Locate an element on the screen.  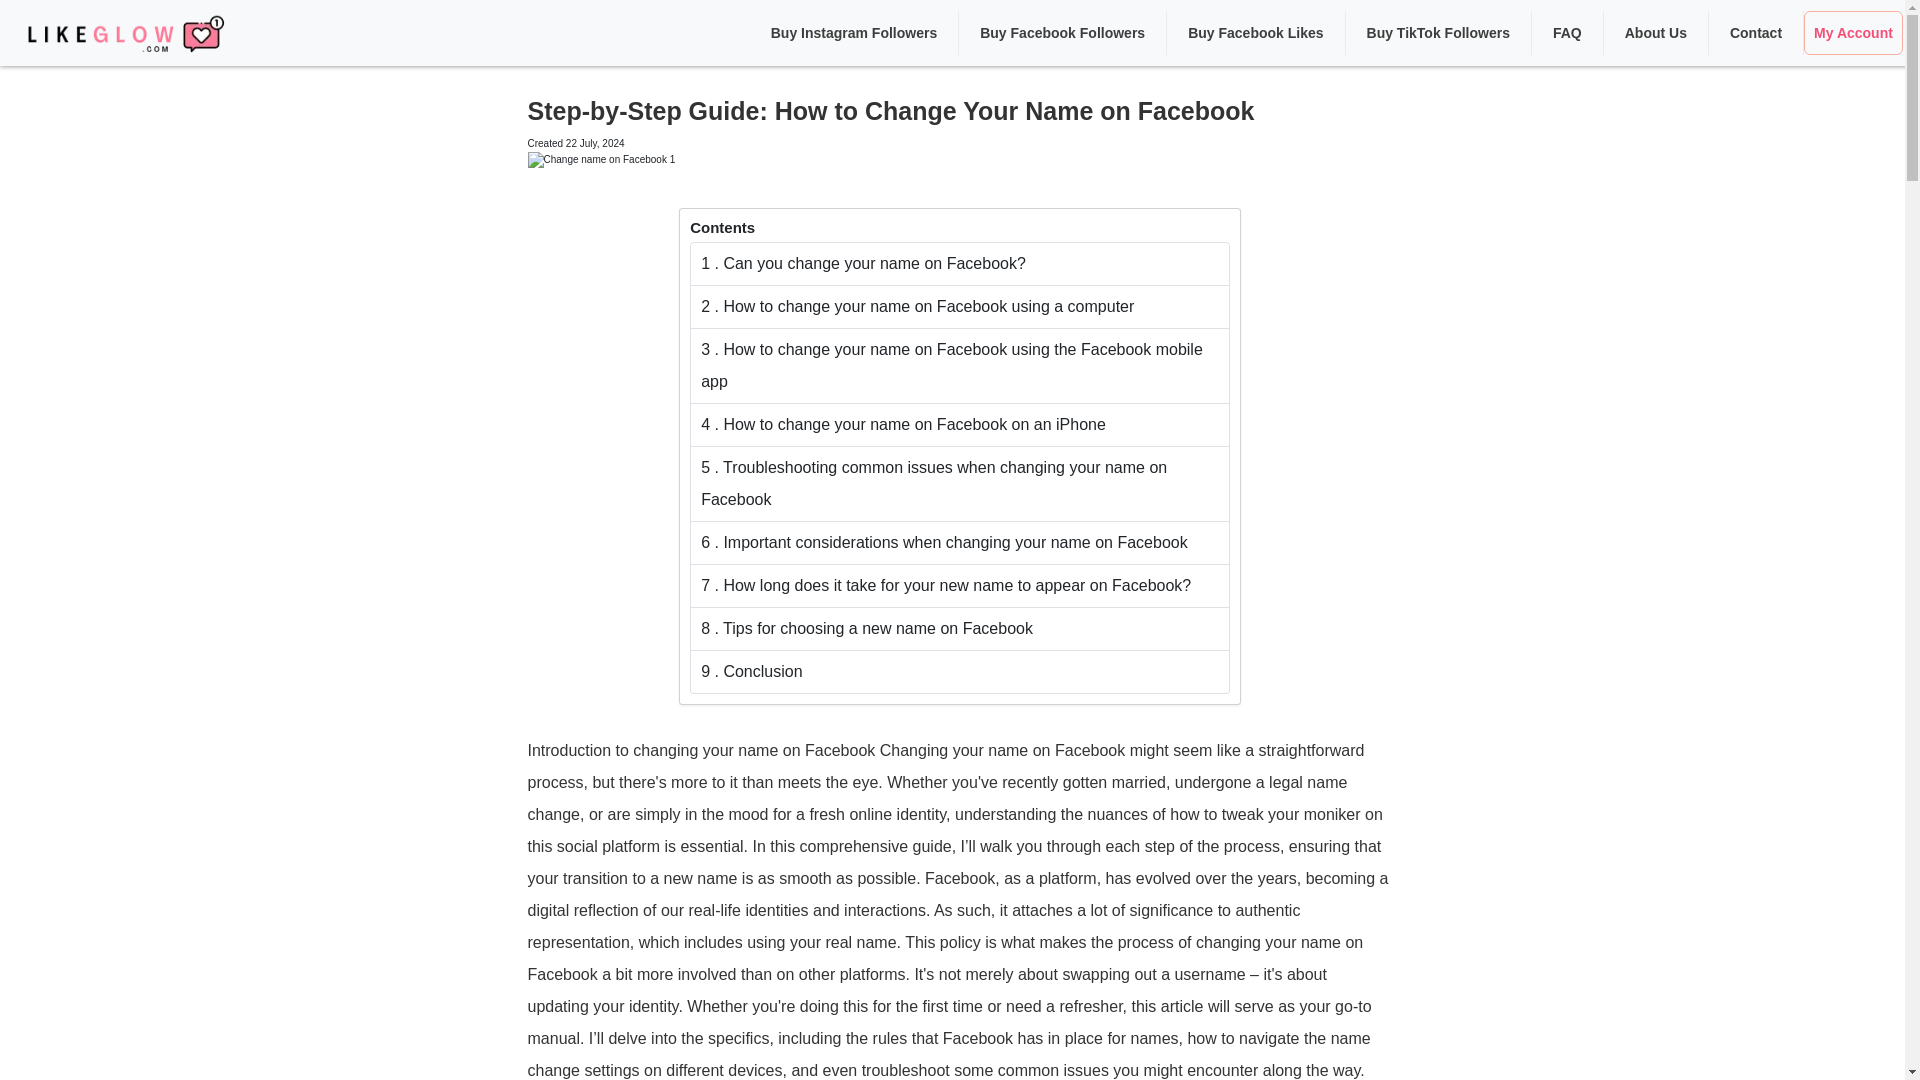
Buy TikTok Followers is located at coordinates (1438, 32).